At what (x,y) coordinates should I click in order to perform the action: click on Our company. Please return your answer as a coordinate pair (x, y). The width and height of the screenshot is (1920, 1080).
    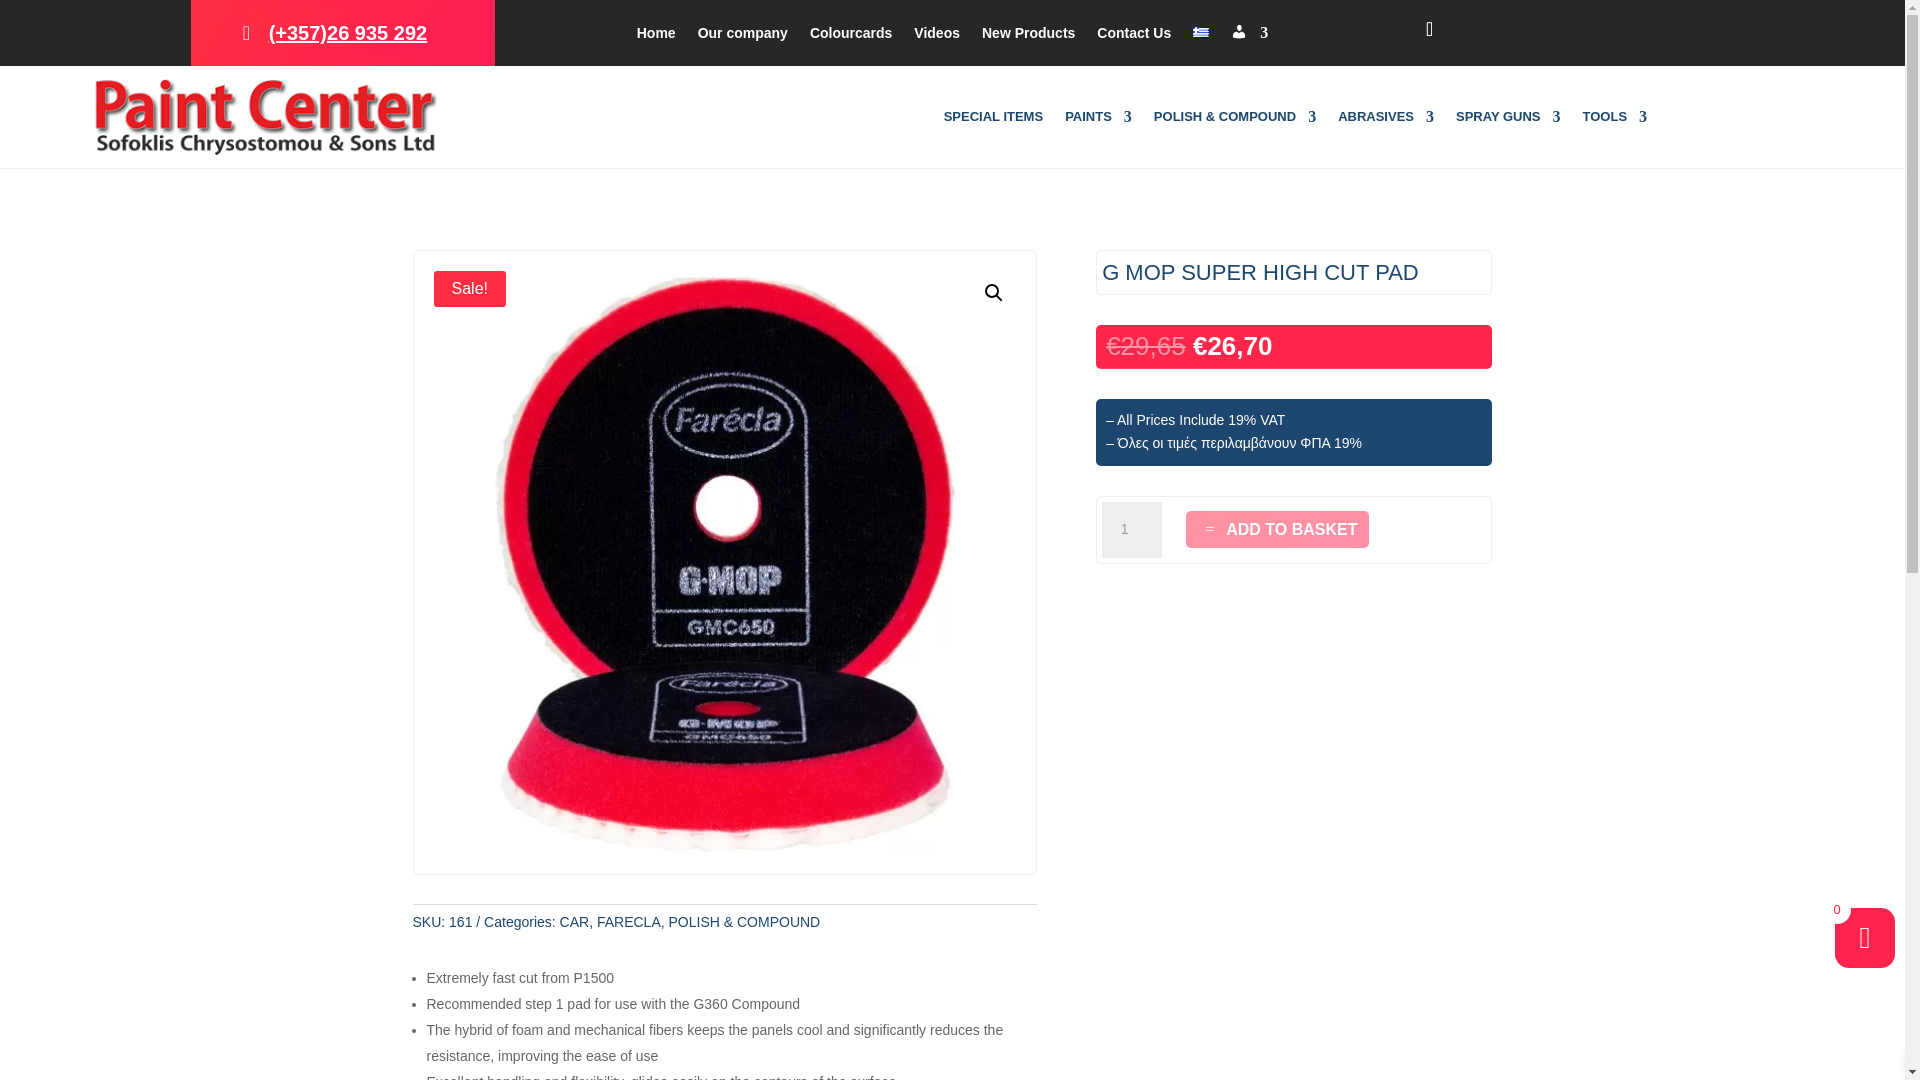
    Looking at the image, I should click on (742, 36).